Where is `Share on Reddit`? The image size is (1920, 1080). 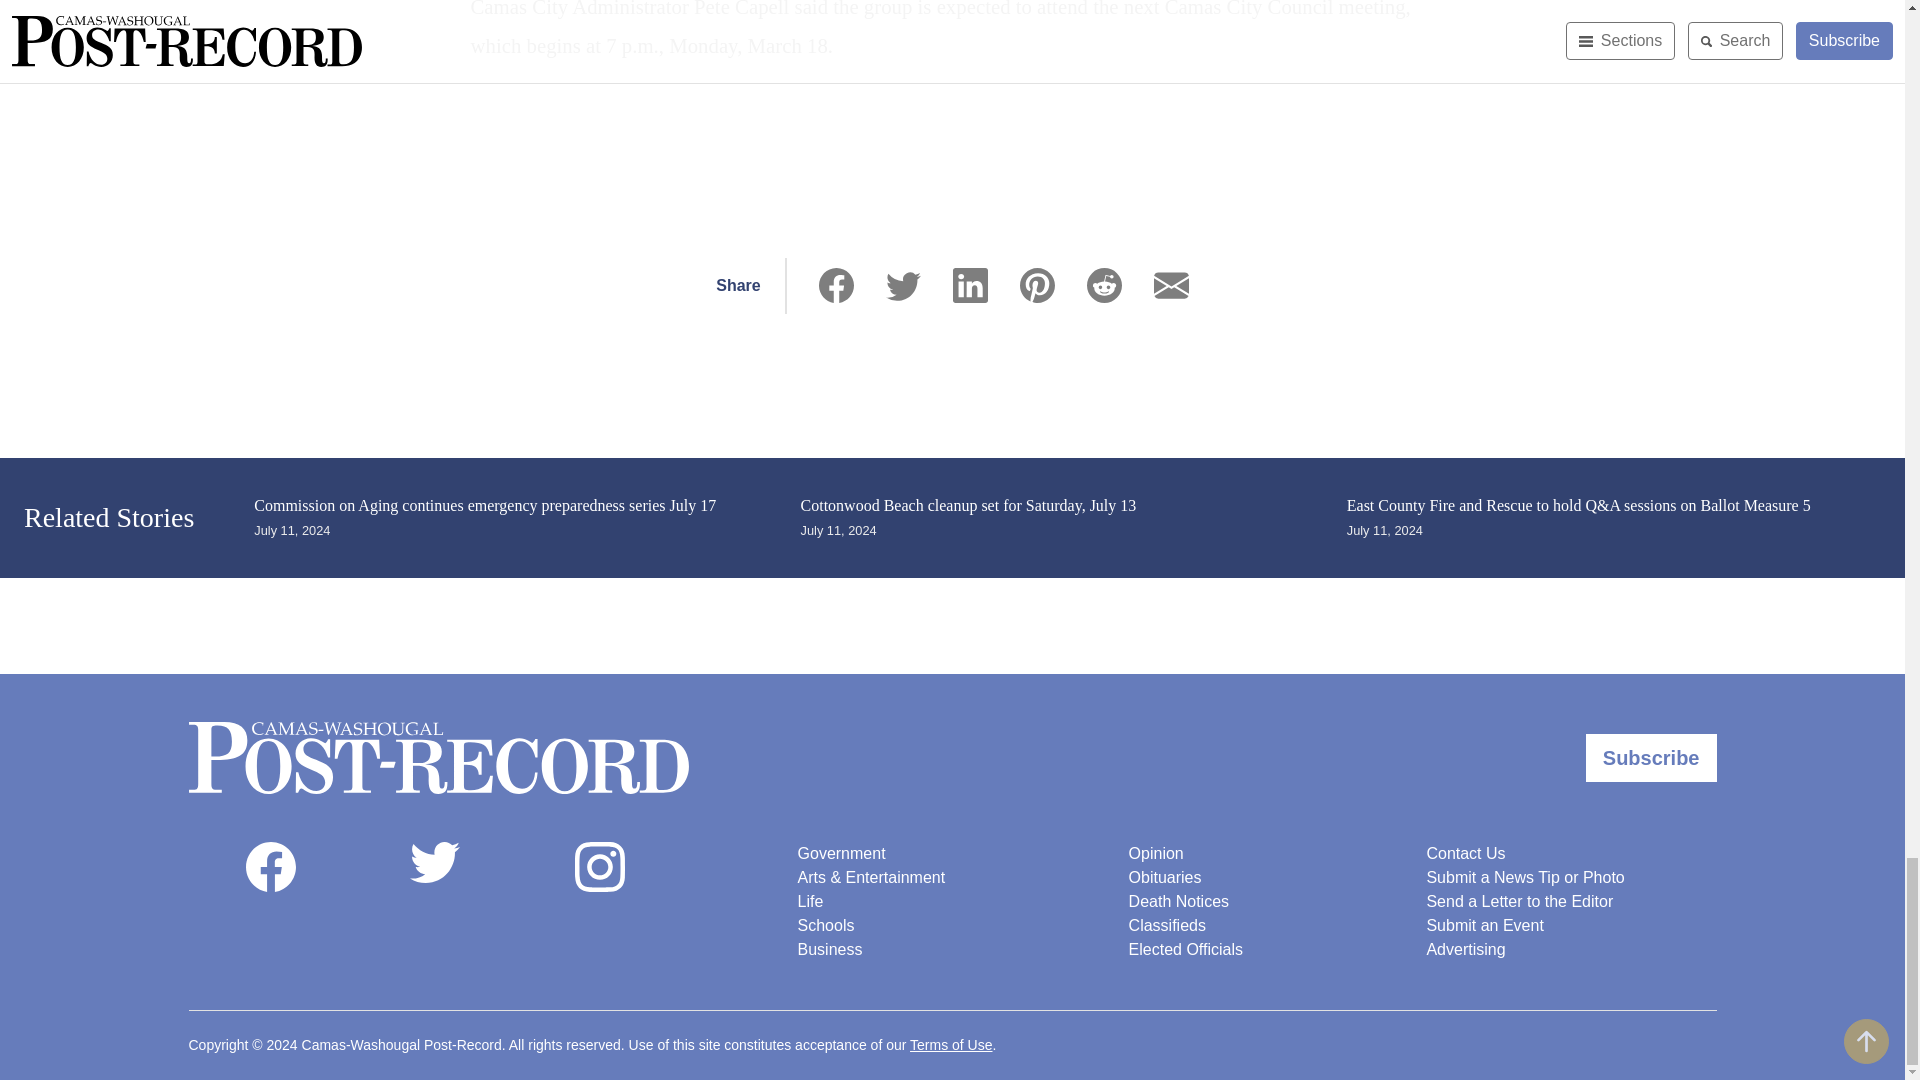 Share on Reddit is located at coordinates (1104, 285).